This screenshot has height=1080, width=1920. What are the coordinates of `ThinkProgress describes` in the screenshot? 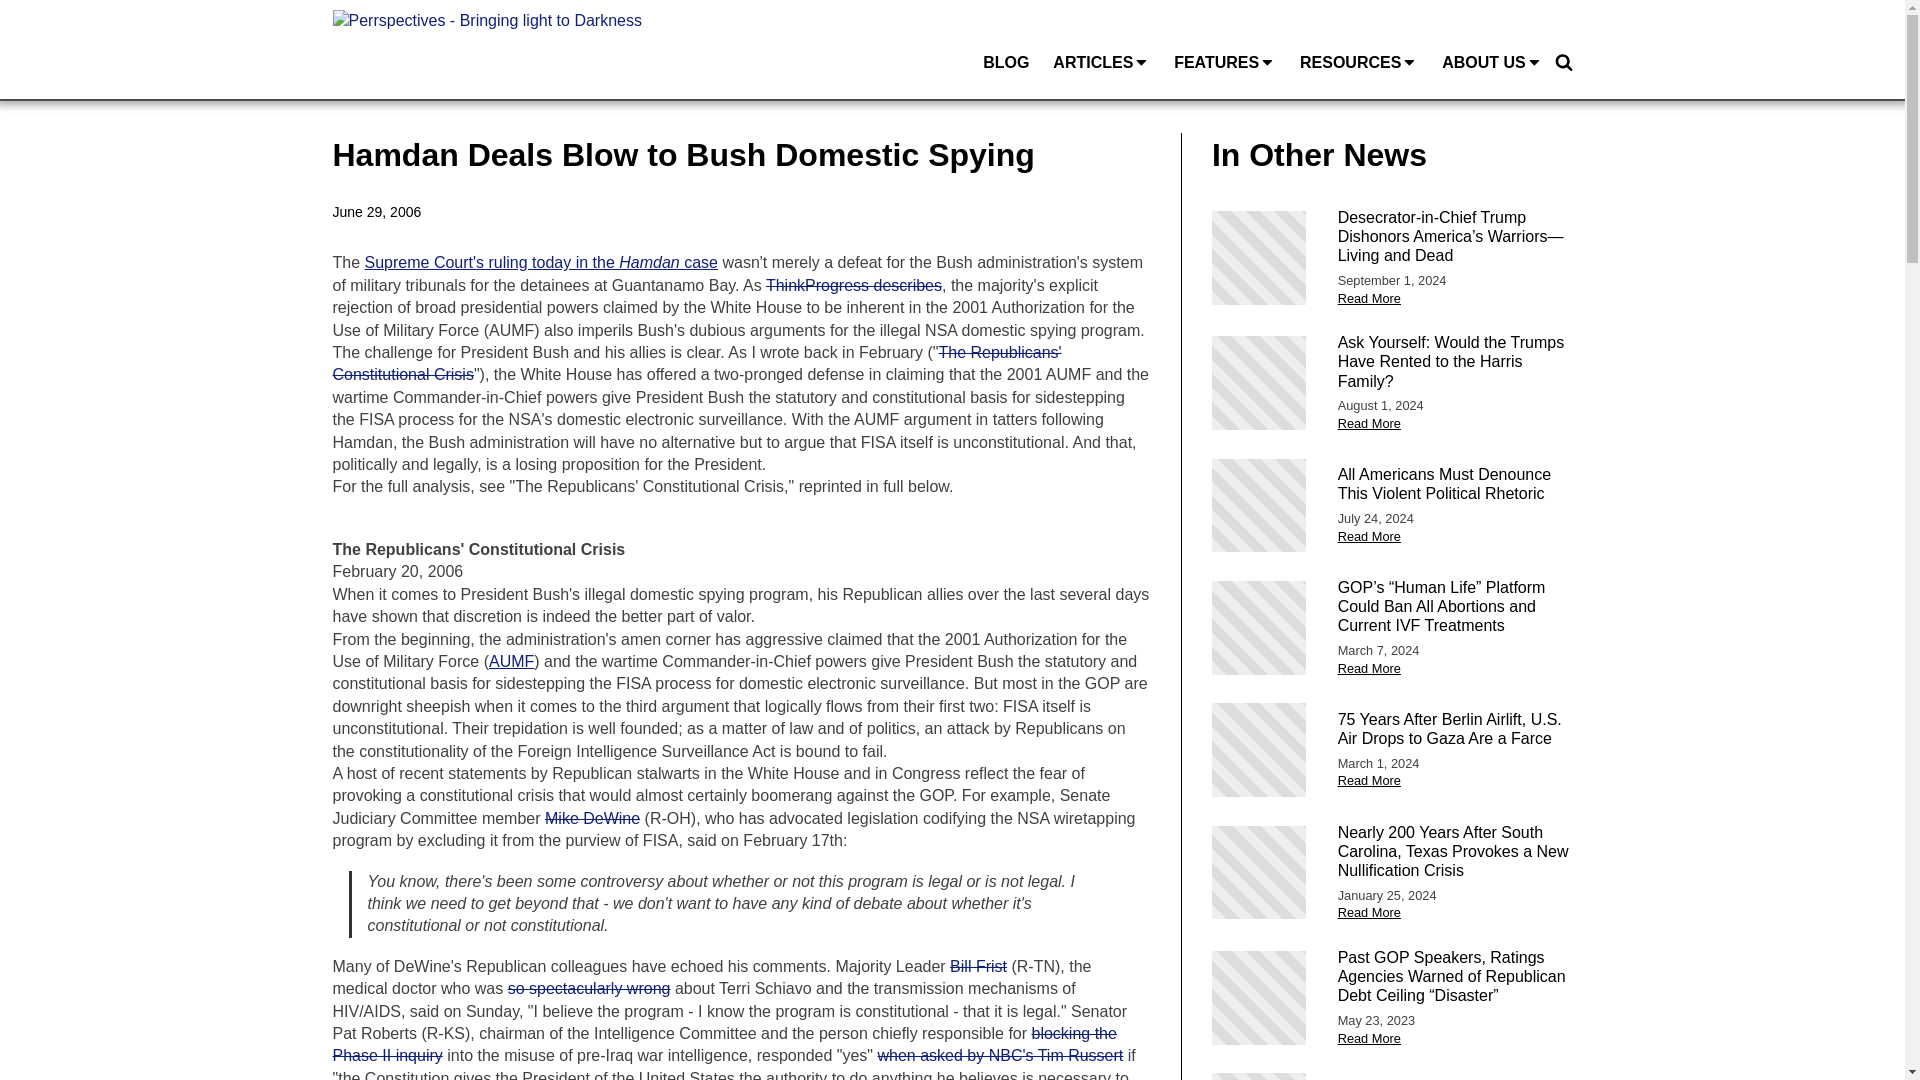 It's located at (854, 284).